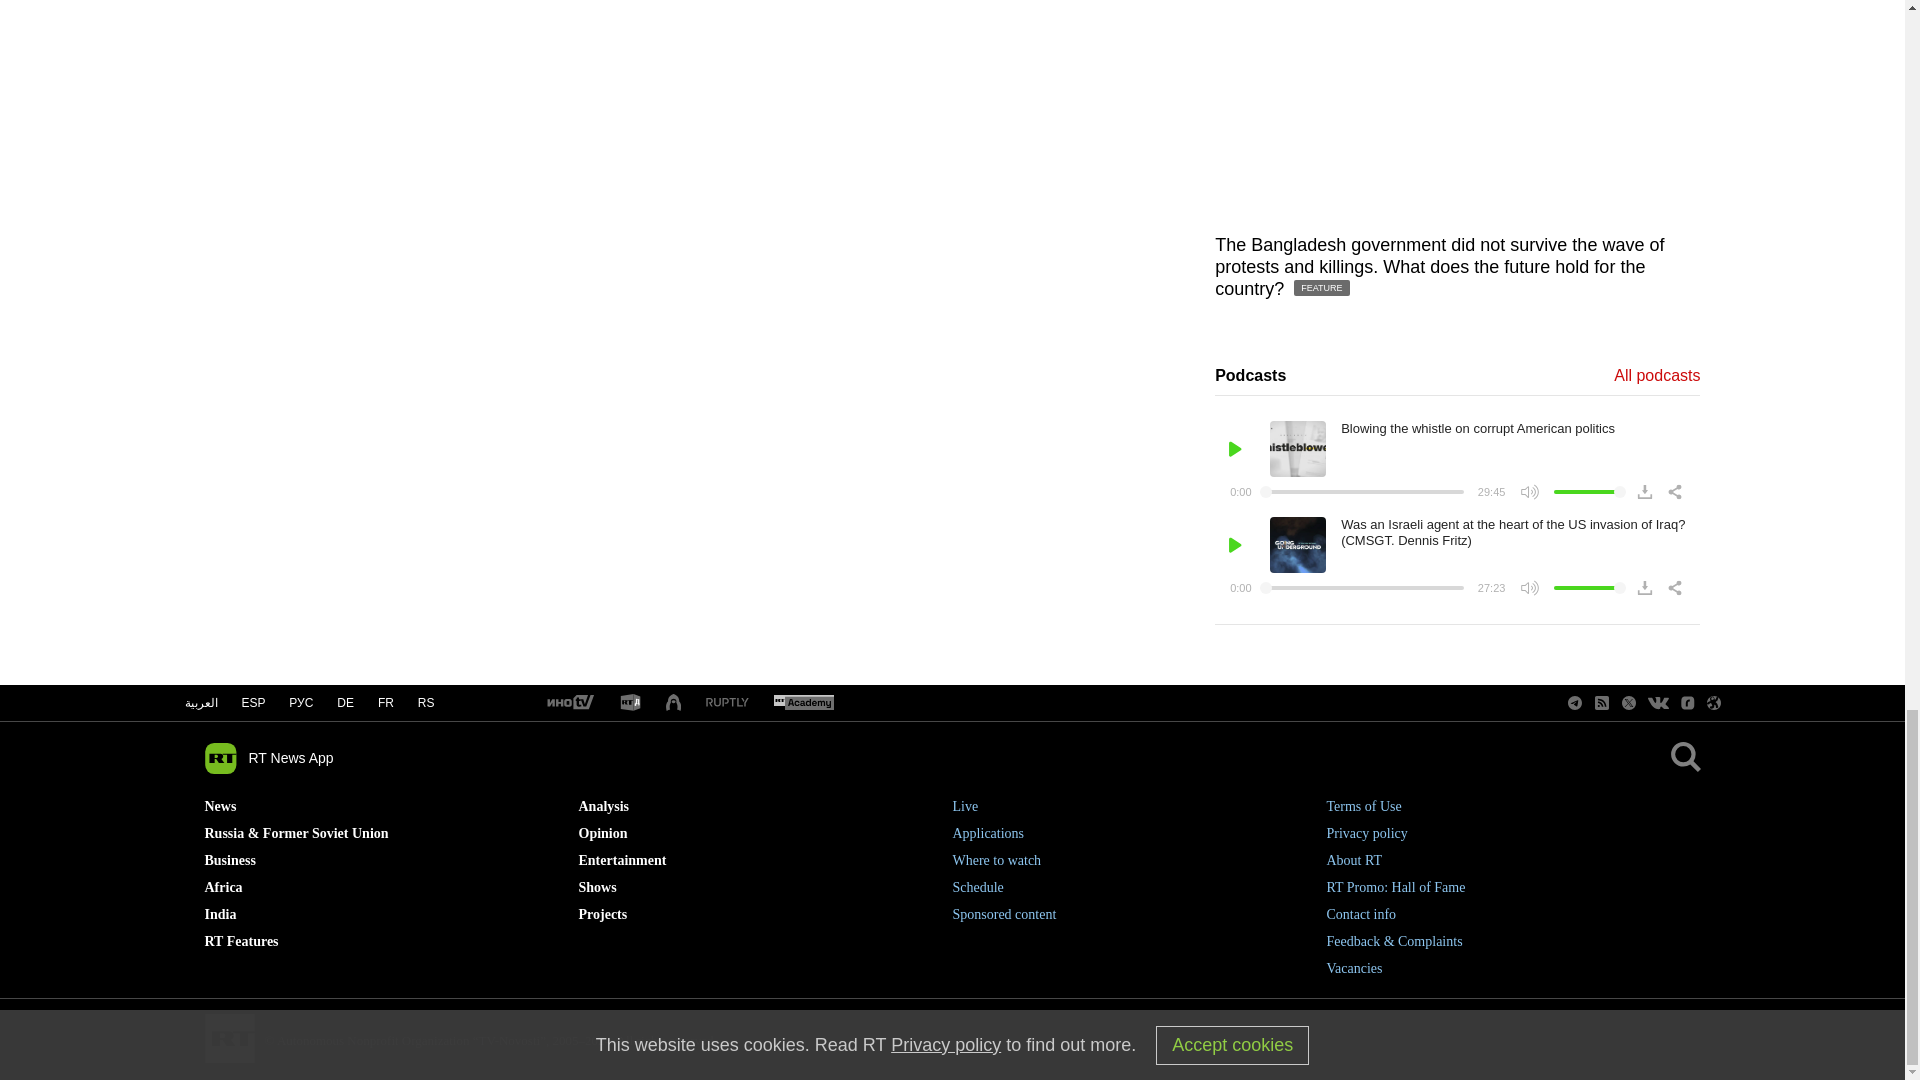  What do you see at coordinates (569, 703) in the screenshot?
I see `RT ` at bounding box center [569, 703].